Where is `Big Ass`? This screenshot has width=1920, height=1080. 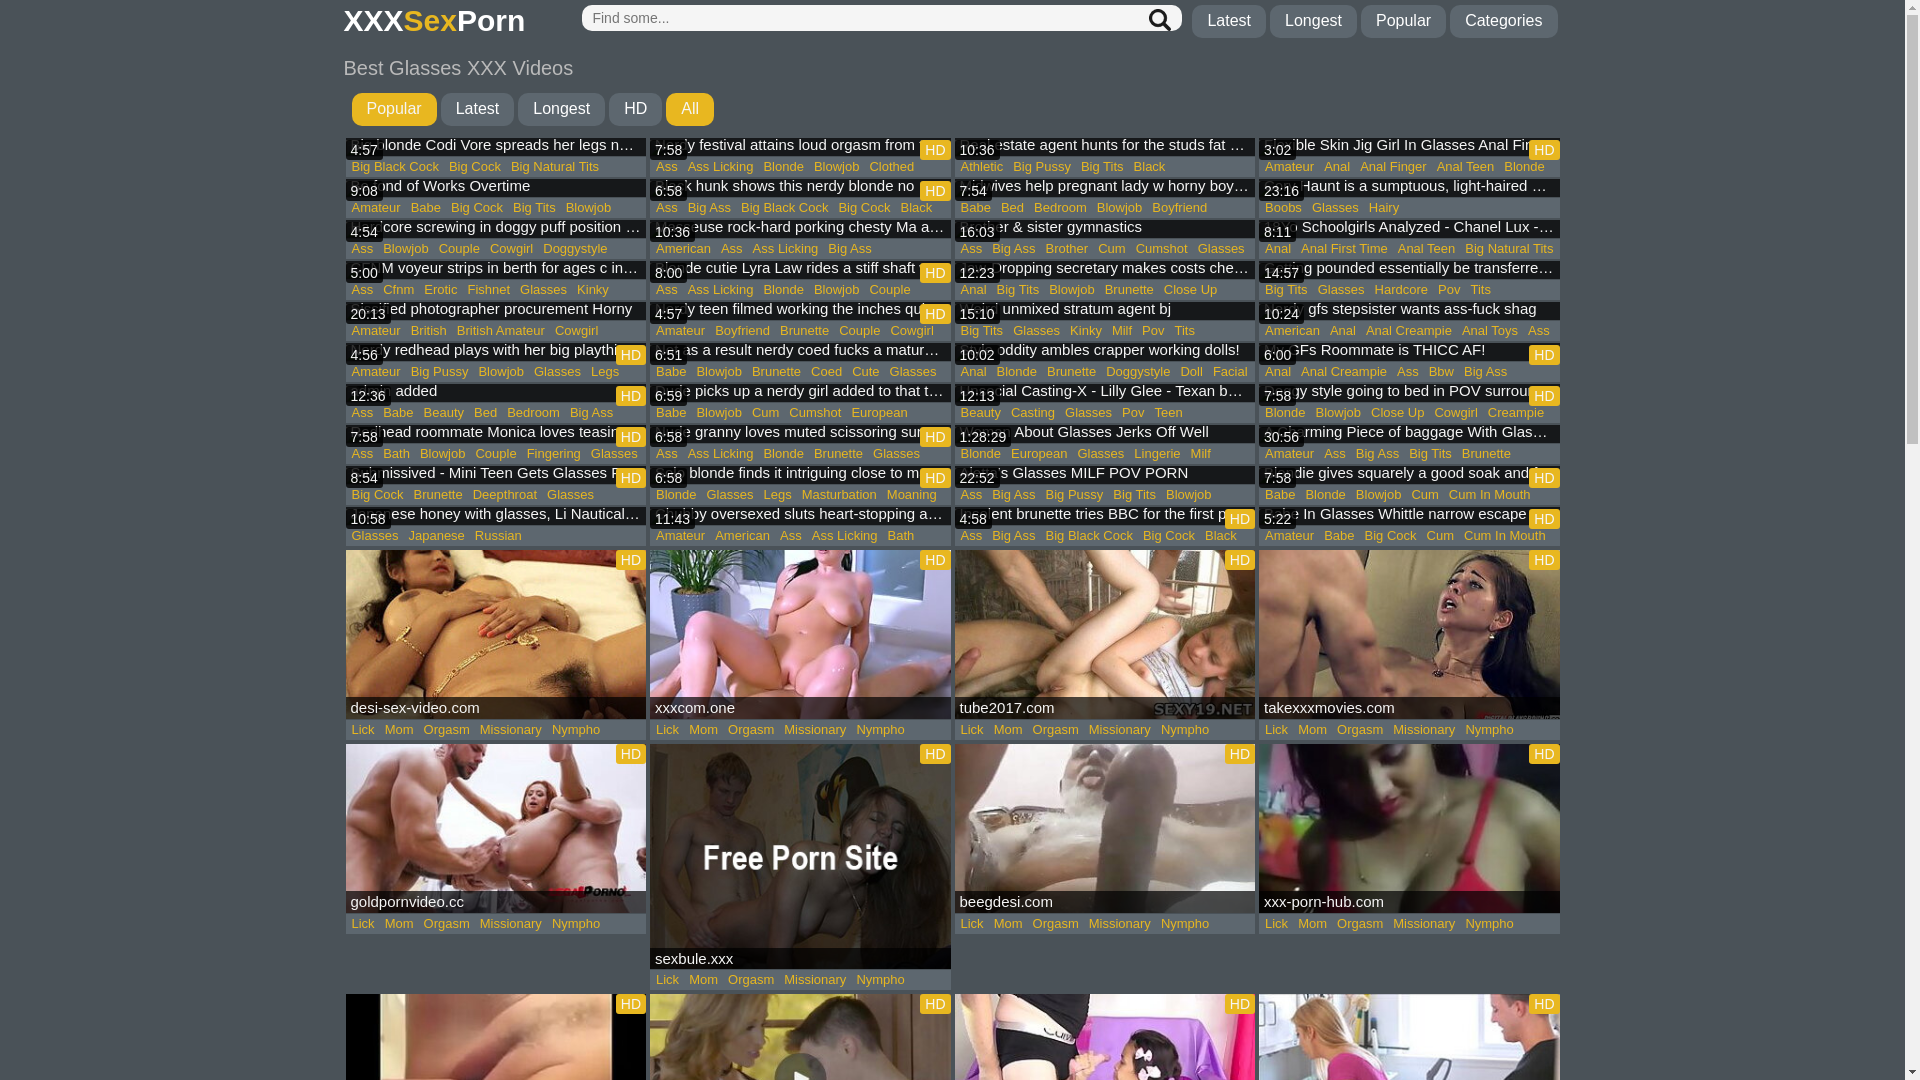 Big Ass is located at coordinates (1378, 454).